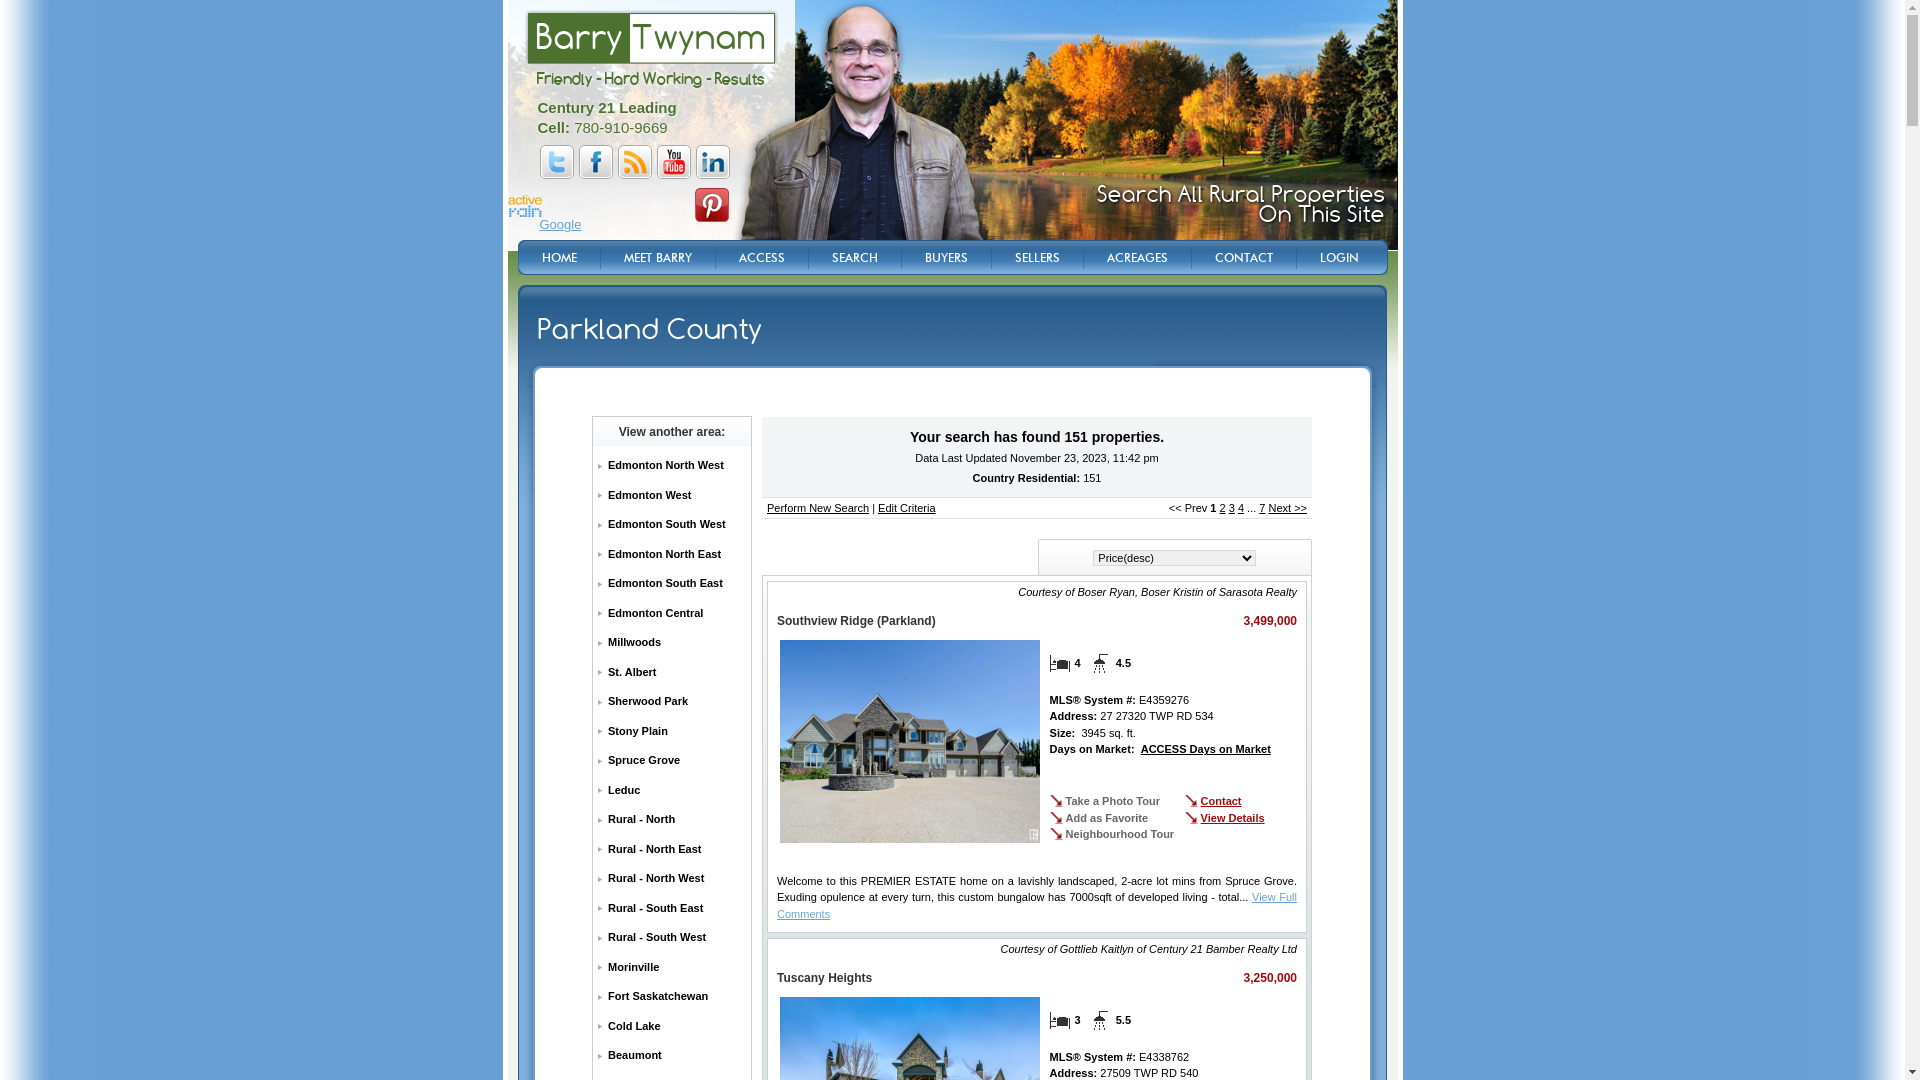  Describe the element at coordinates (672, 1027) in the screenshot. I see `Cold Lake` at that location.